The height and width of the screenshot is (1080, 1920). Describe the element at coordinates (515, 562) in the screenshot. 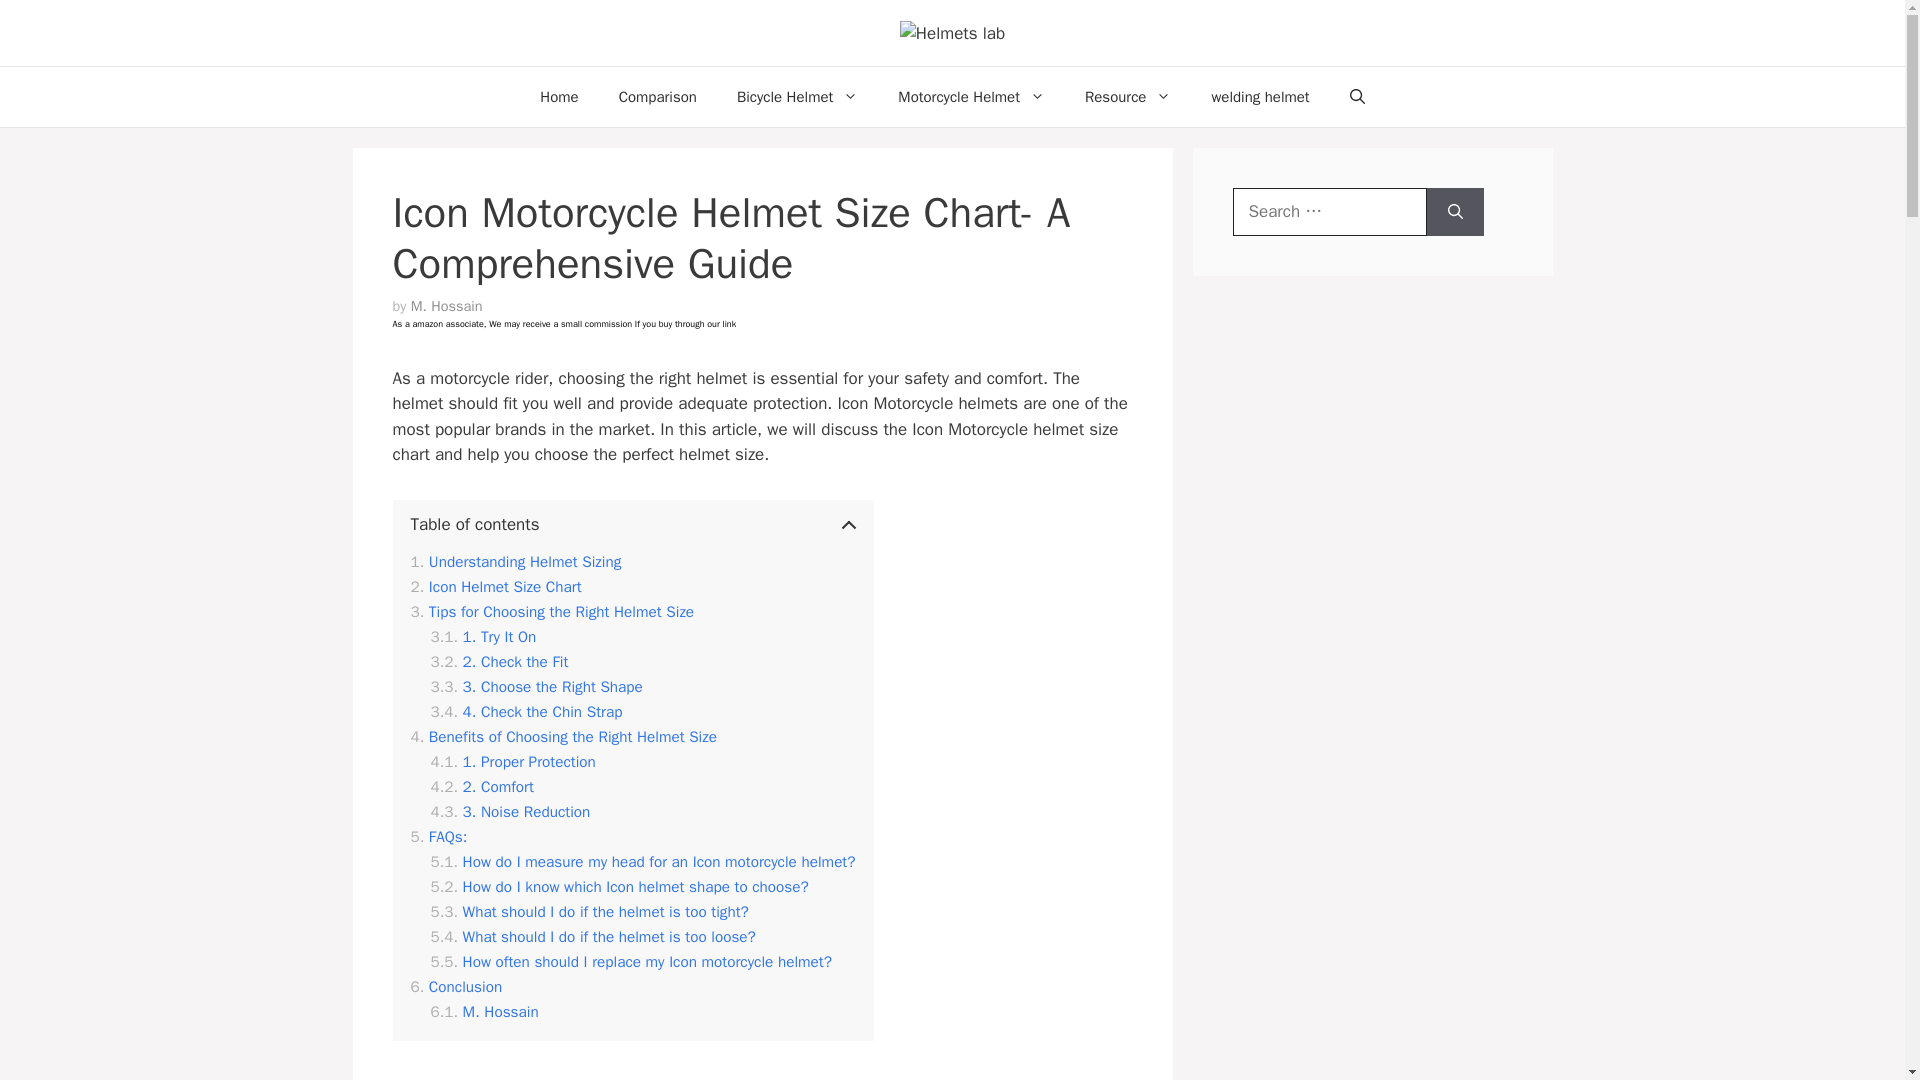

I see `Understanding Helmet Sizing` at that location.